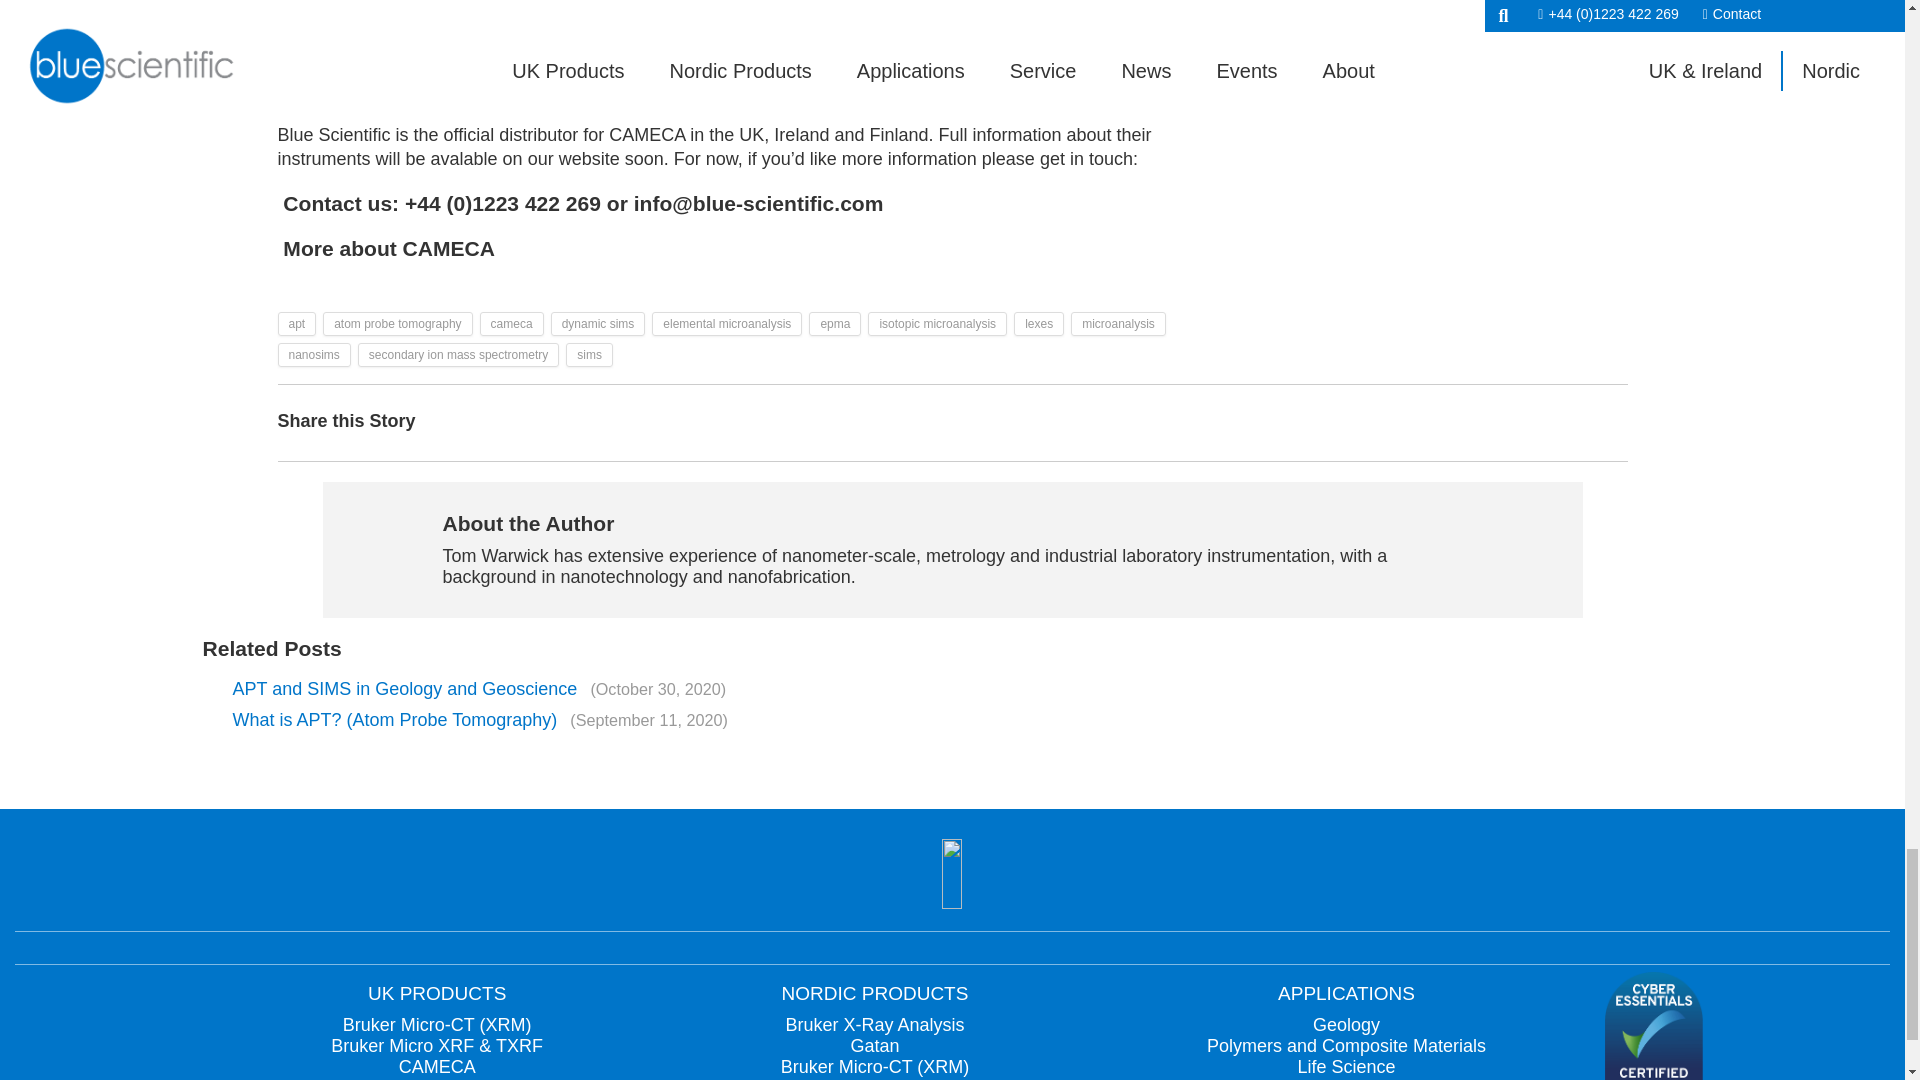 The height and width of the screenshot is (1080, 1920). Describe the element at coordinates (1517, 422) in the screenshot. I see `Twitter` at that location.